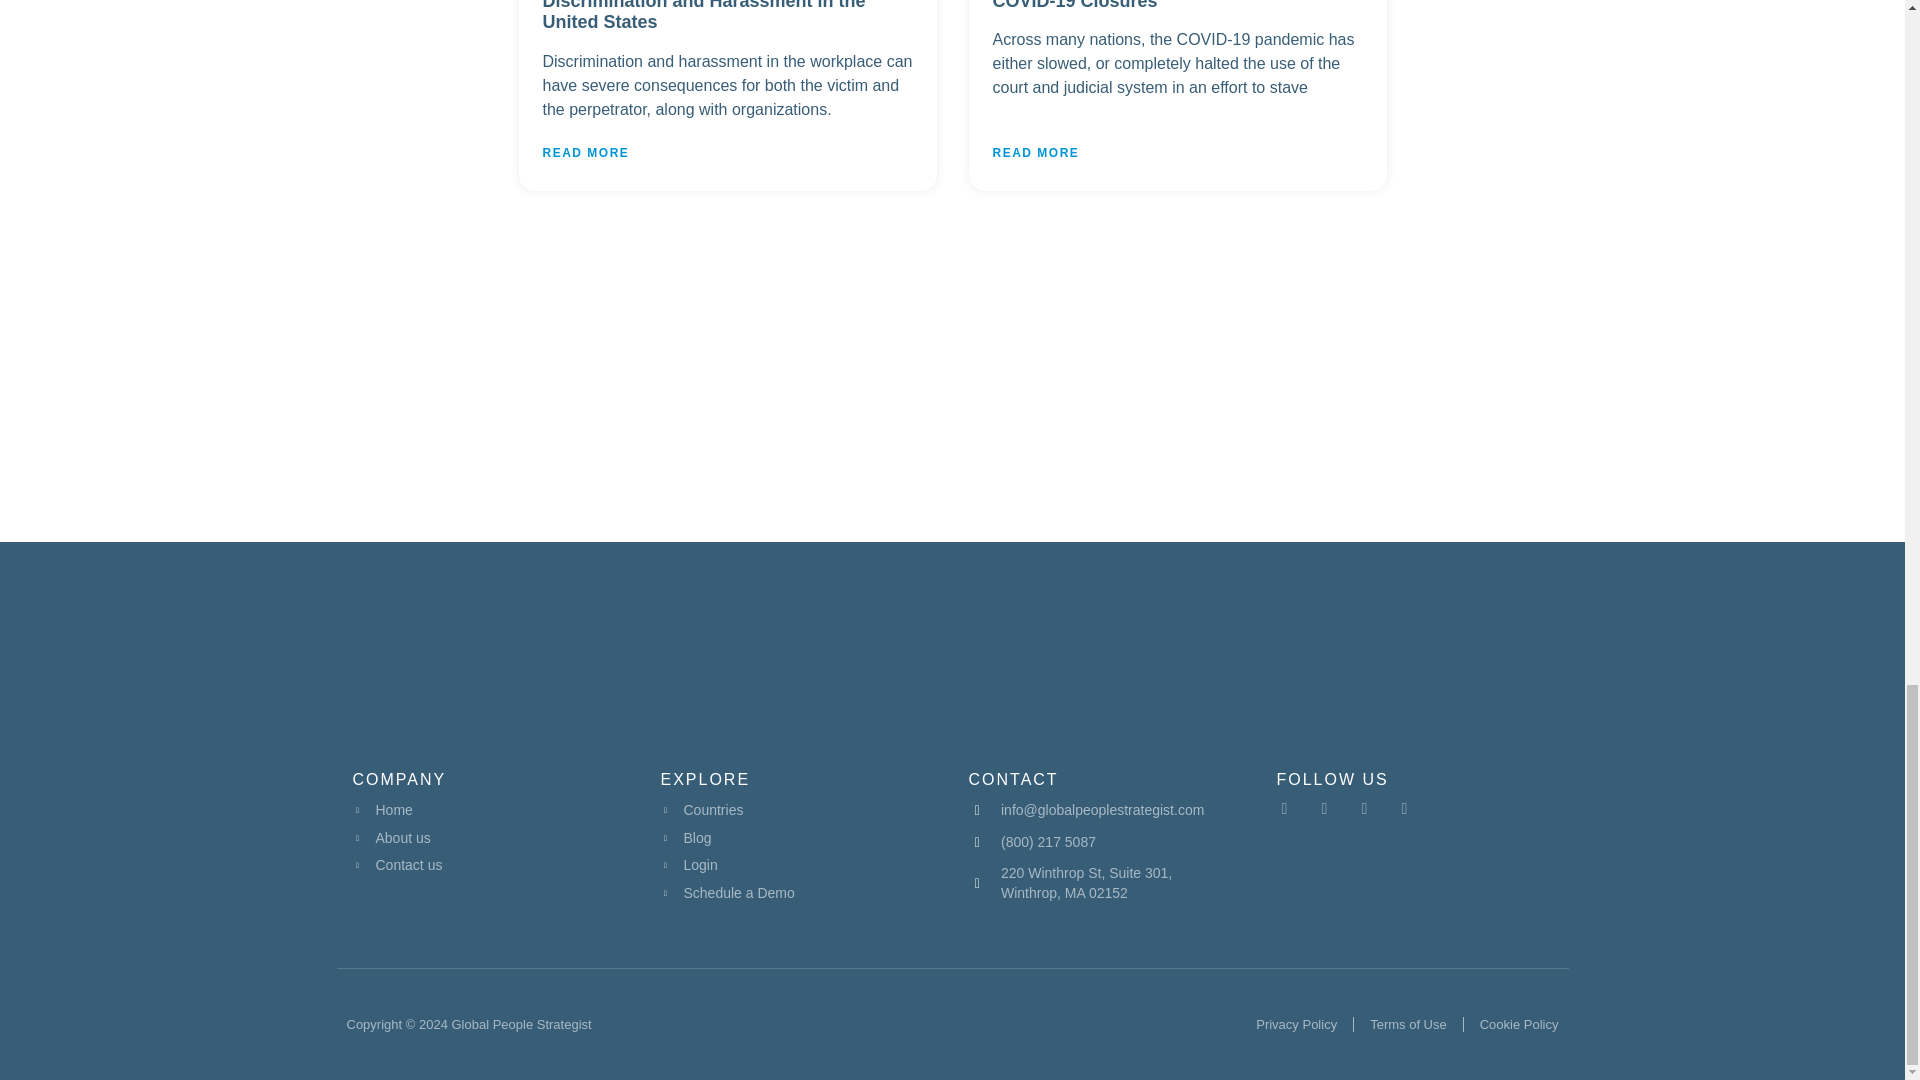 The height and width of the screenshot is (1080, 1920). Describe the element at coordinates (585, 152) in the screenshot. I see `READ MORE` at that location.